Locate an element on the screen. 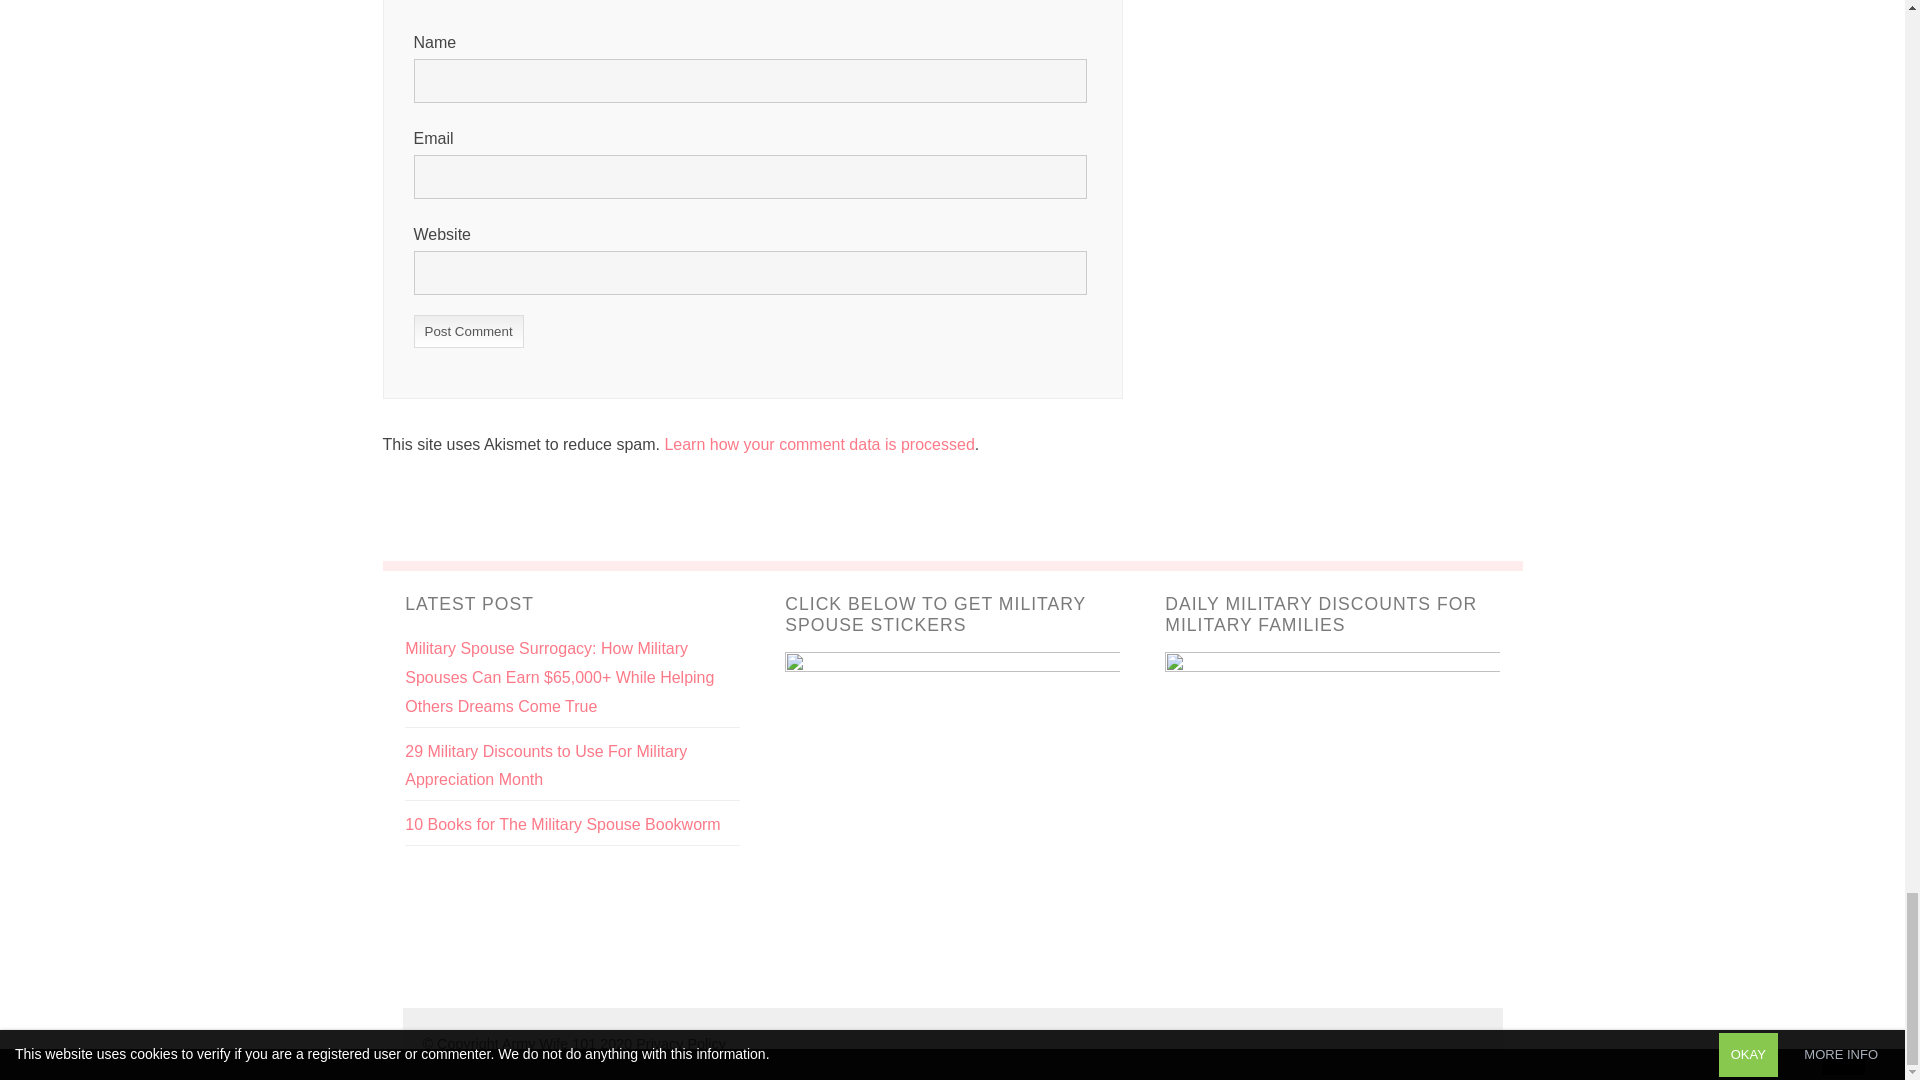 The height and width of the screenshot is (1080, 1920). daily military discounts for military families is located at coordinates (1332, 818).